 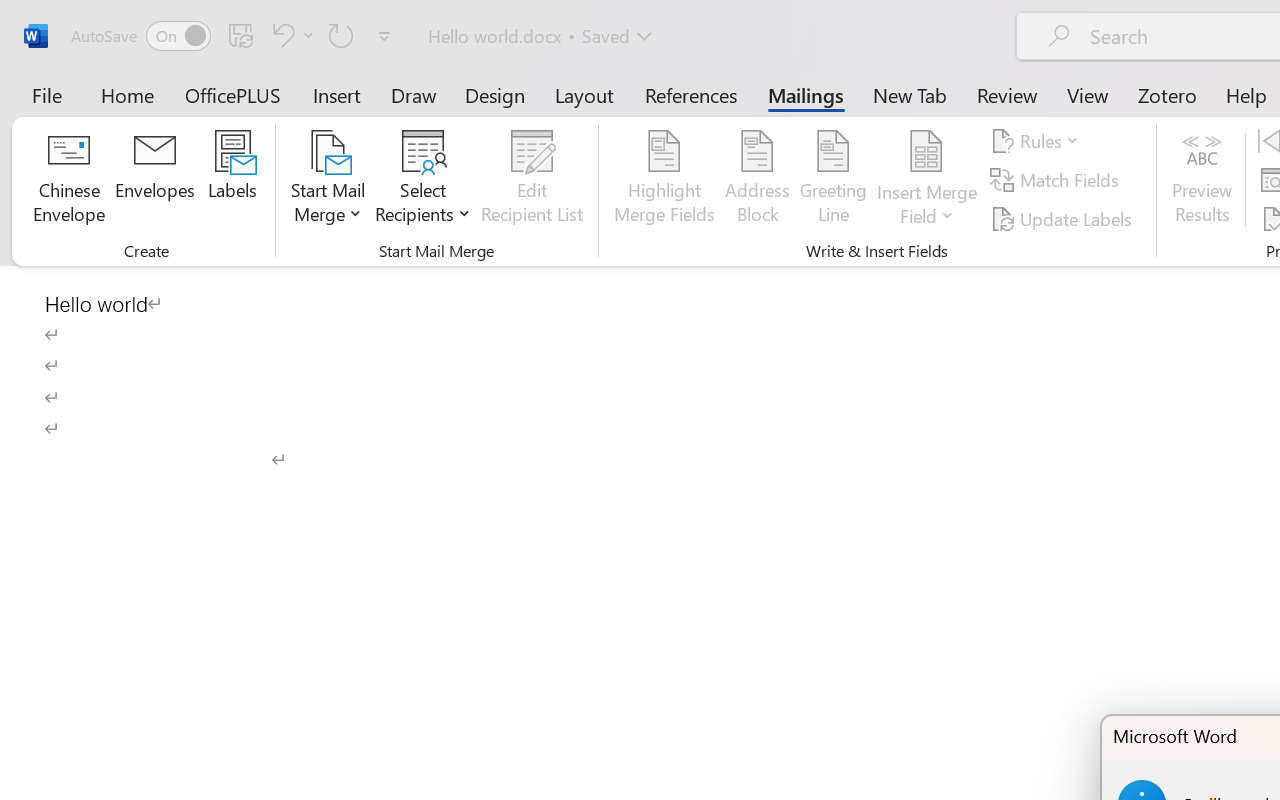 What do you see at coordinates (532, 180) in the screenshot?
I see `Edit Recipient List...` at bounding box center [532, 180].